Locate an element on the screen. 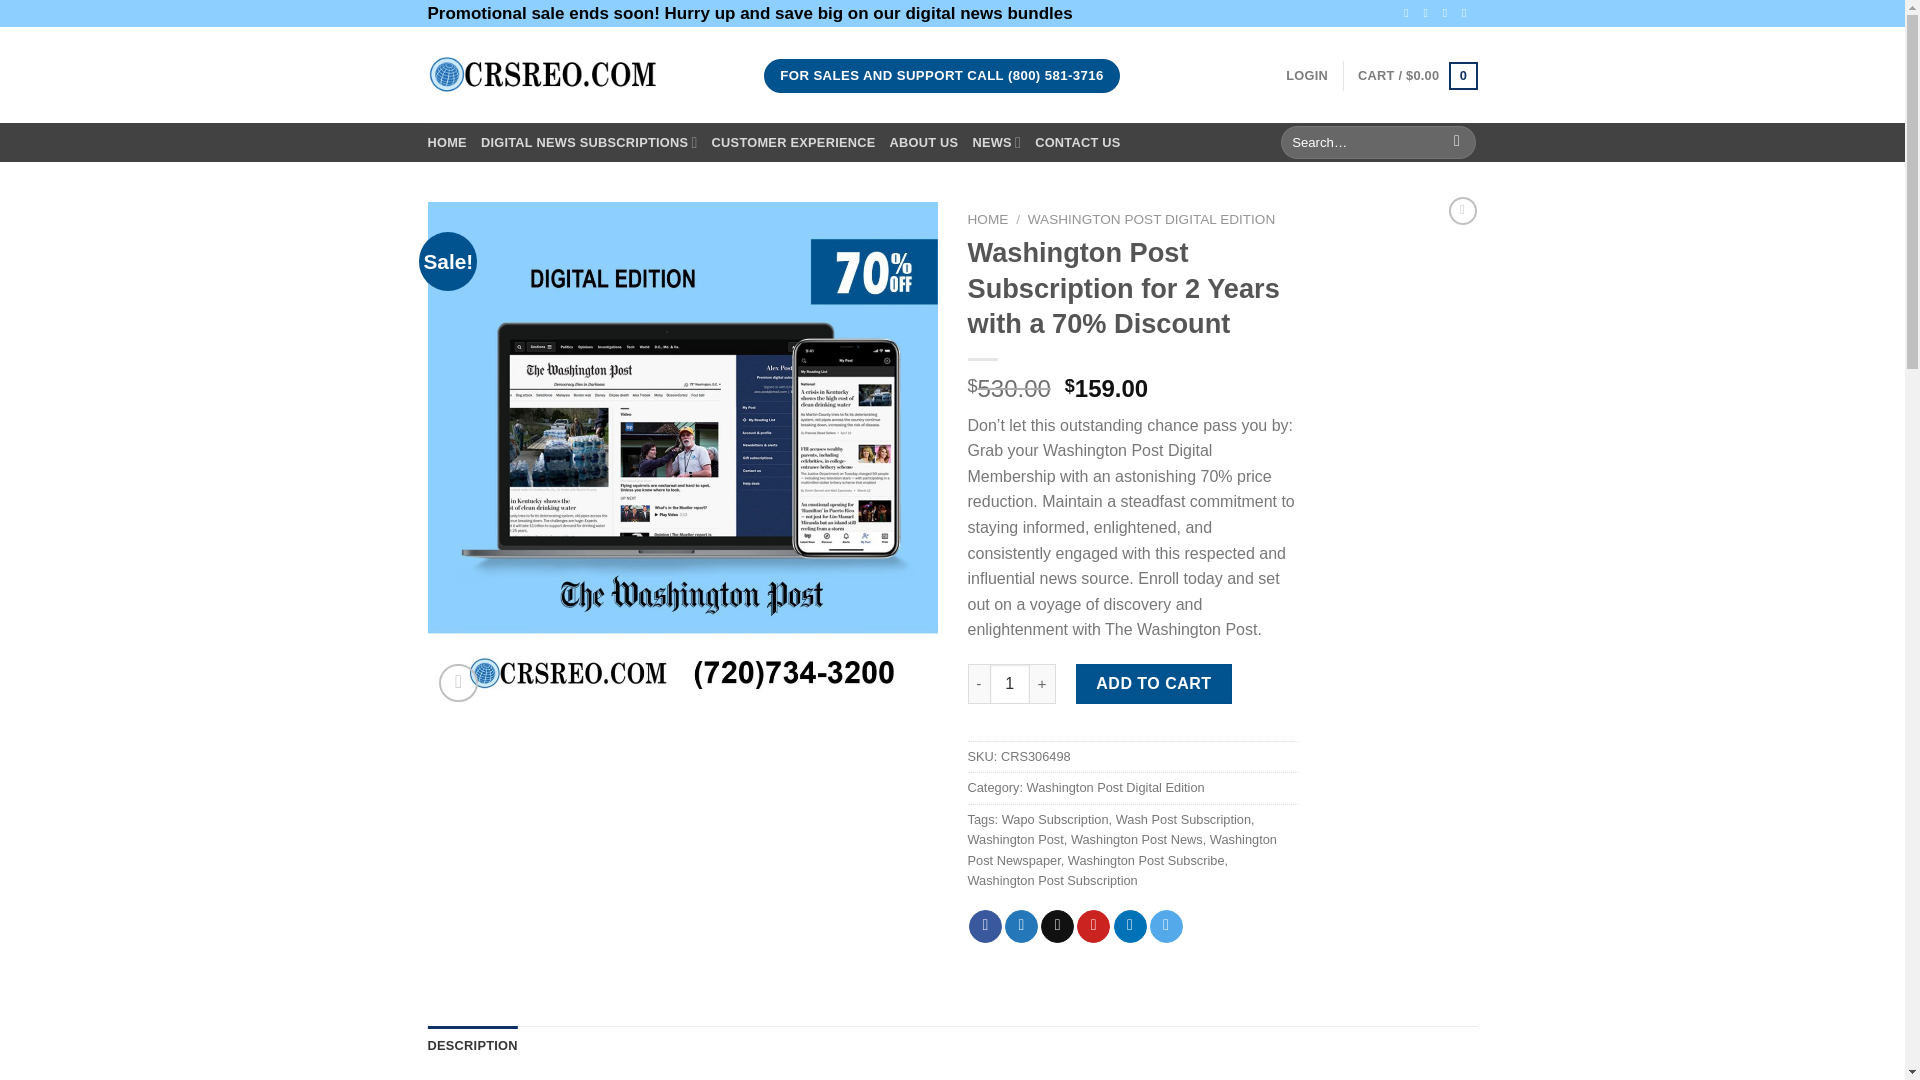 Image resolution: width=1920 pixels, height=1080 pixels. Share on Facebook is located at coordinates (986, 926).